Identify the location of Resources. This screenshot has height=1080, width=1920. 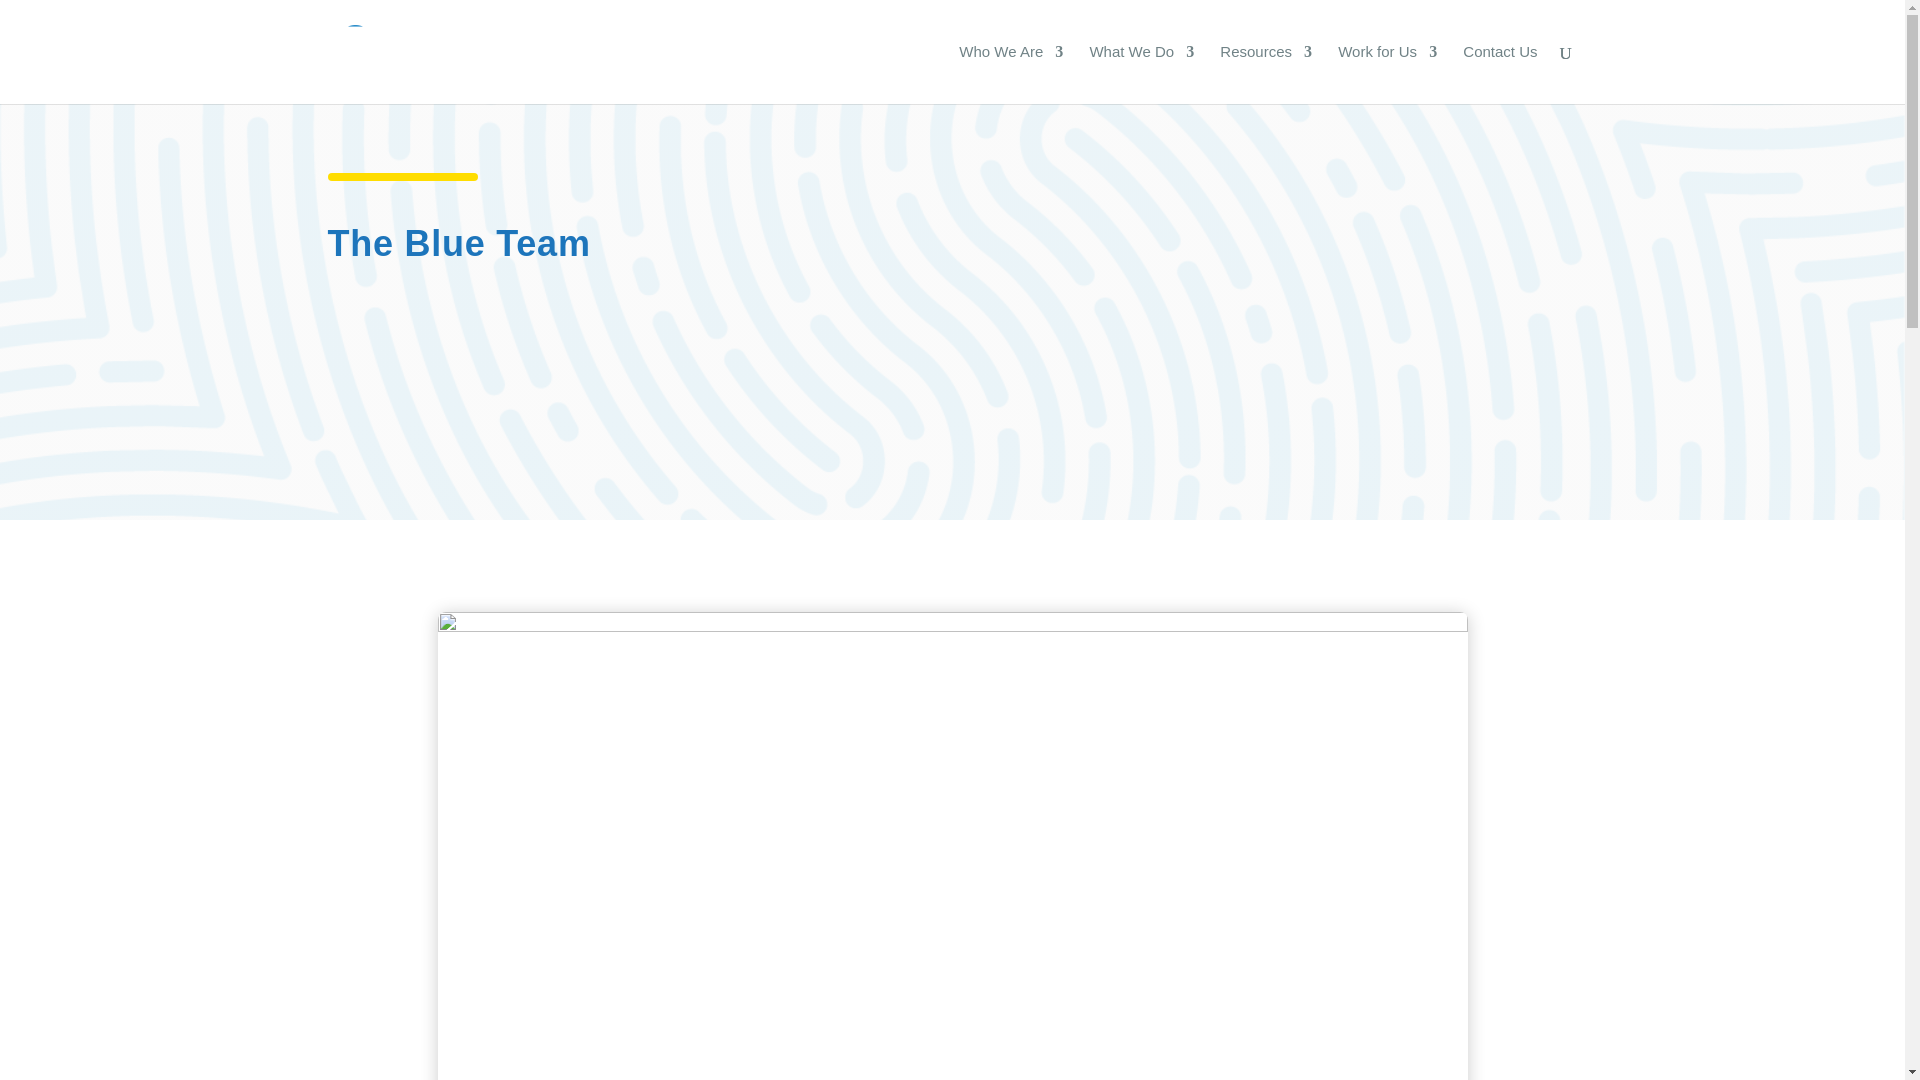
(1265, 74).